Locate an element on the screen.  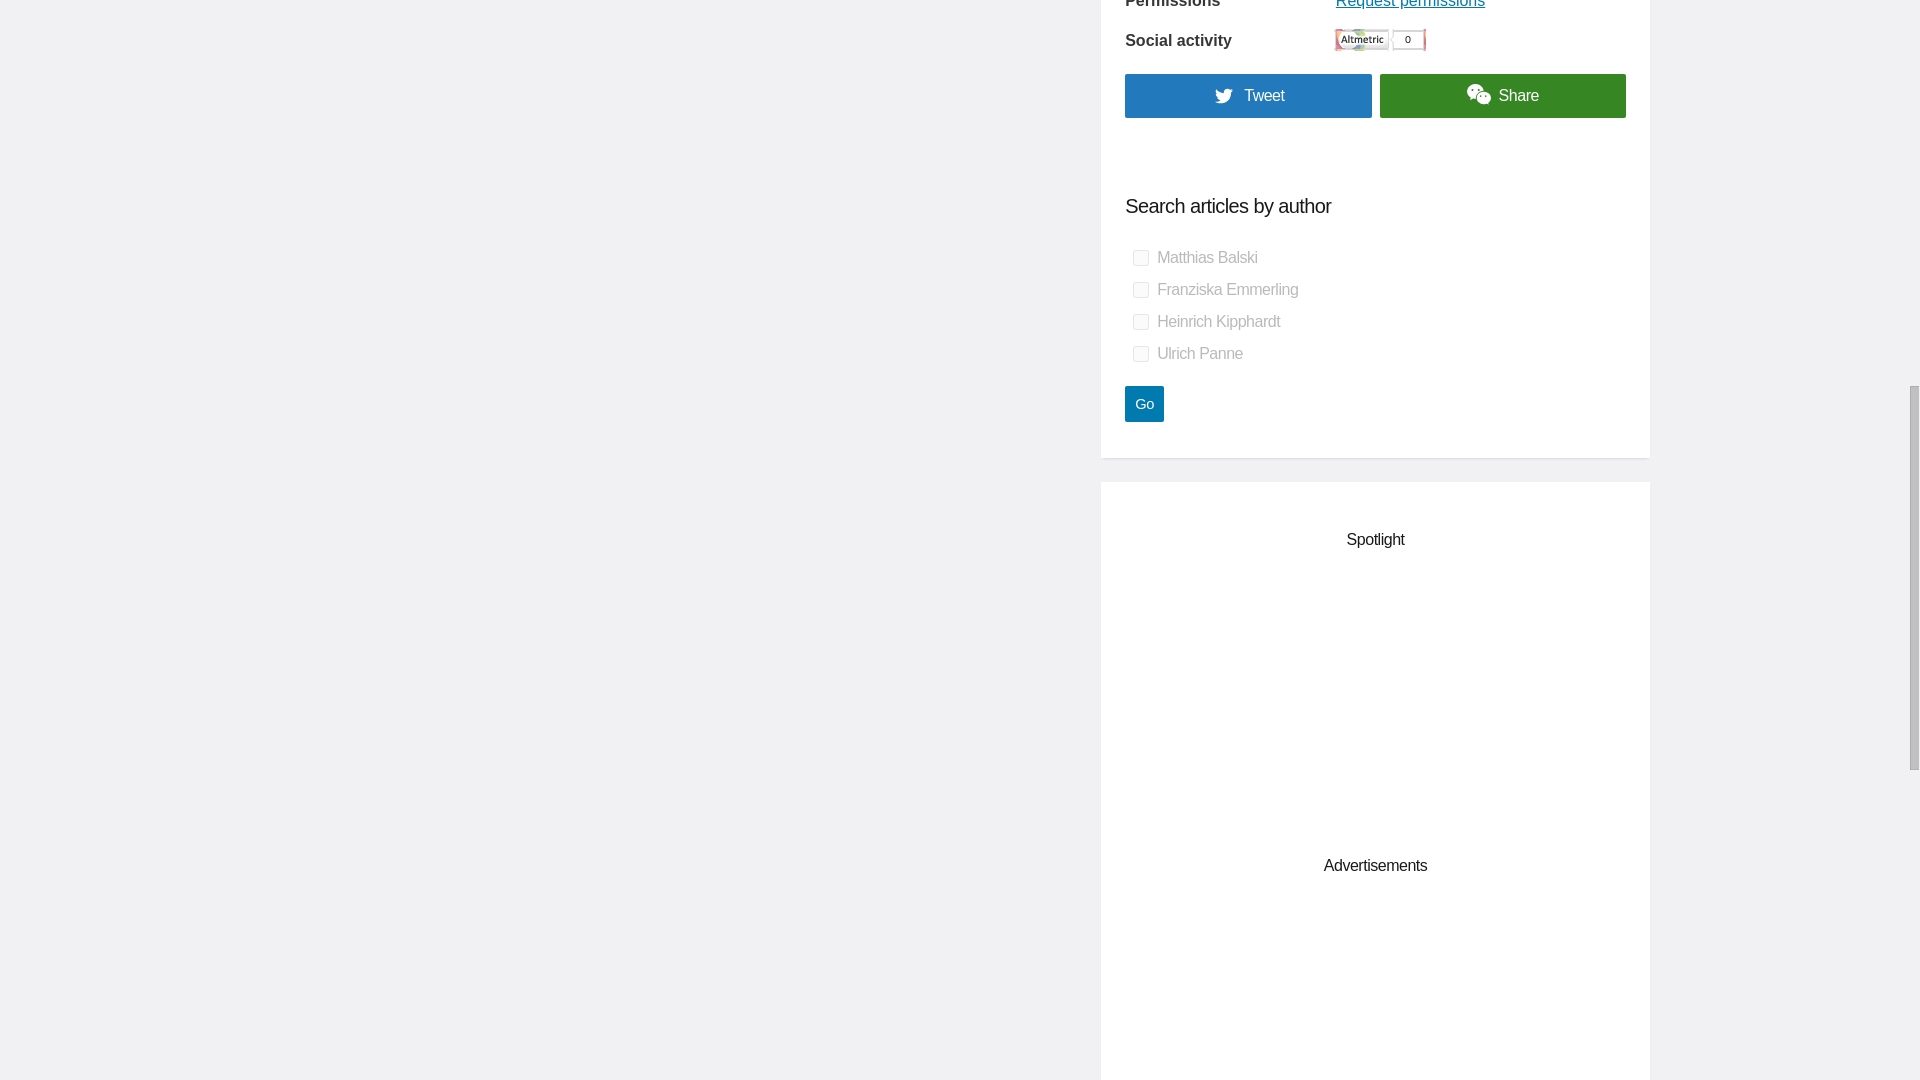
on is located at coordinates (1140, 290).